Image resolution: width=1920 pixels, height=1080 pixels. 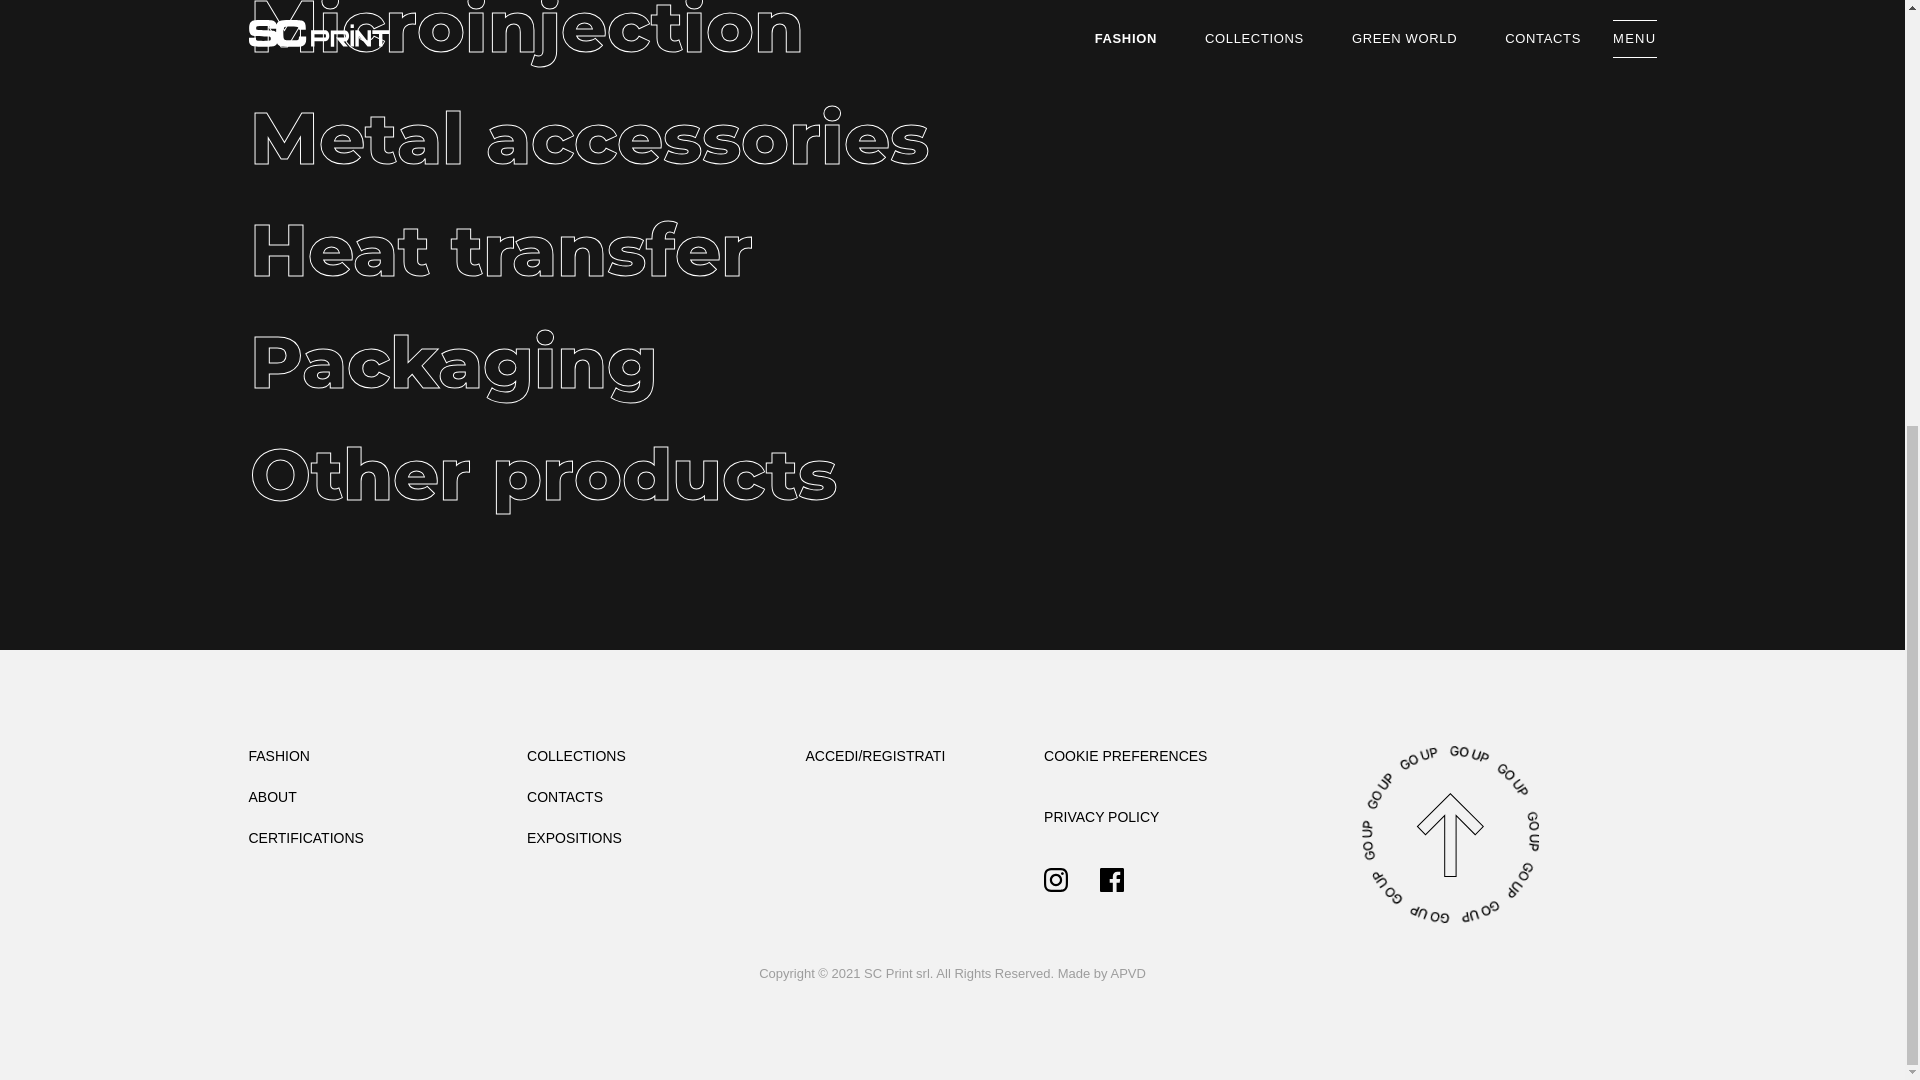 What do you see at coordinates (650, 142) in the screenshot?
I see `Metal accessories` at bounding box center [650, 142].